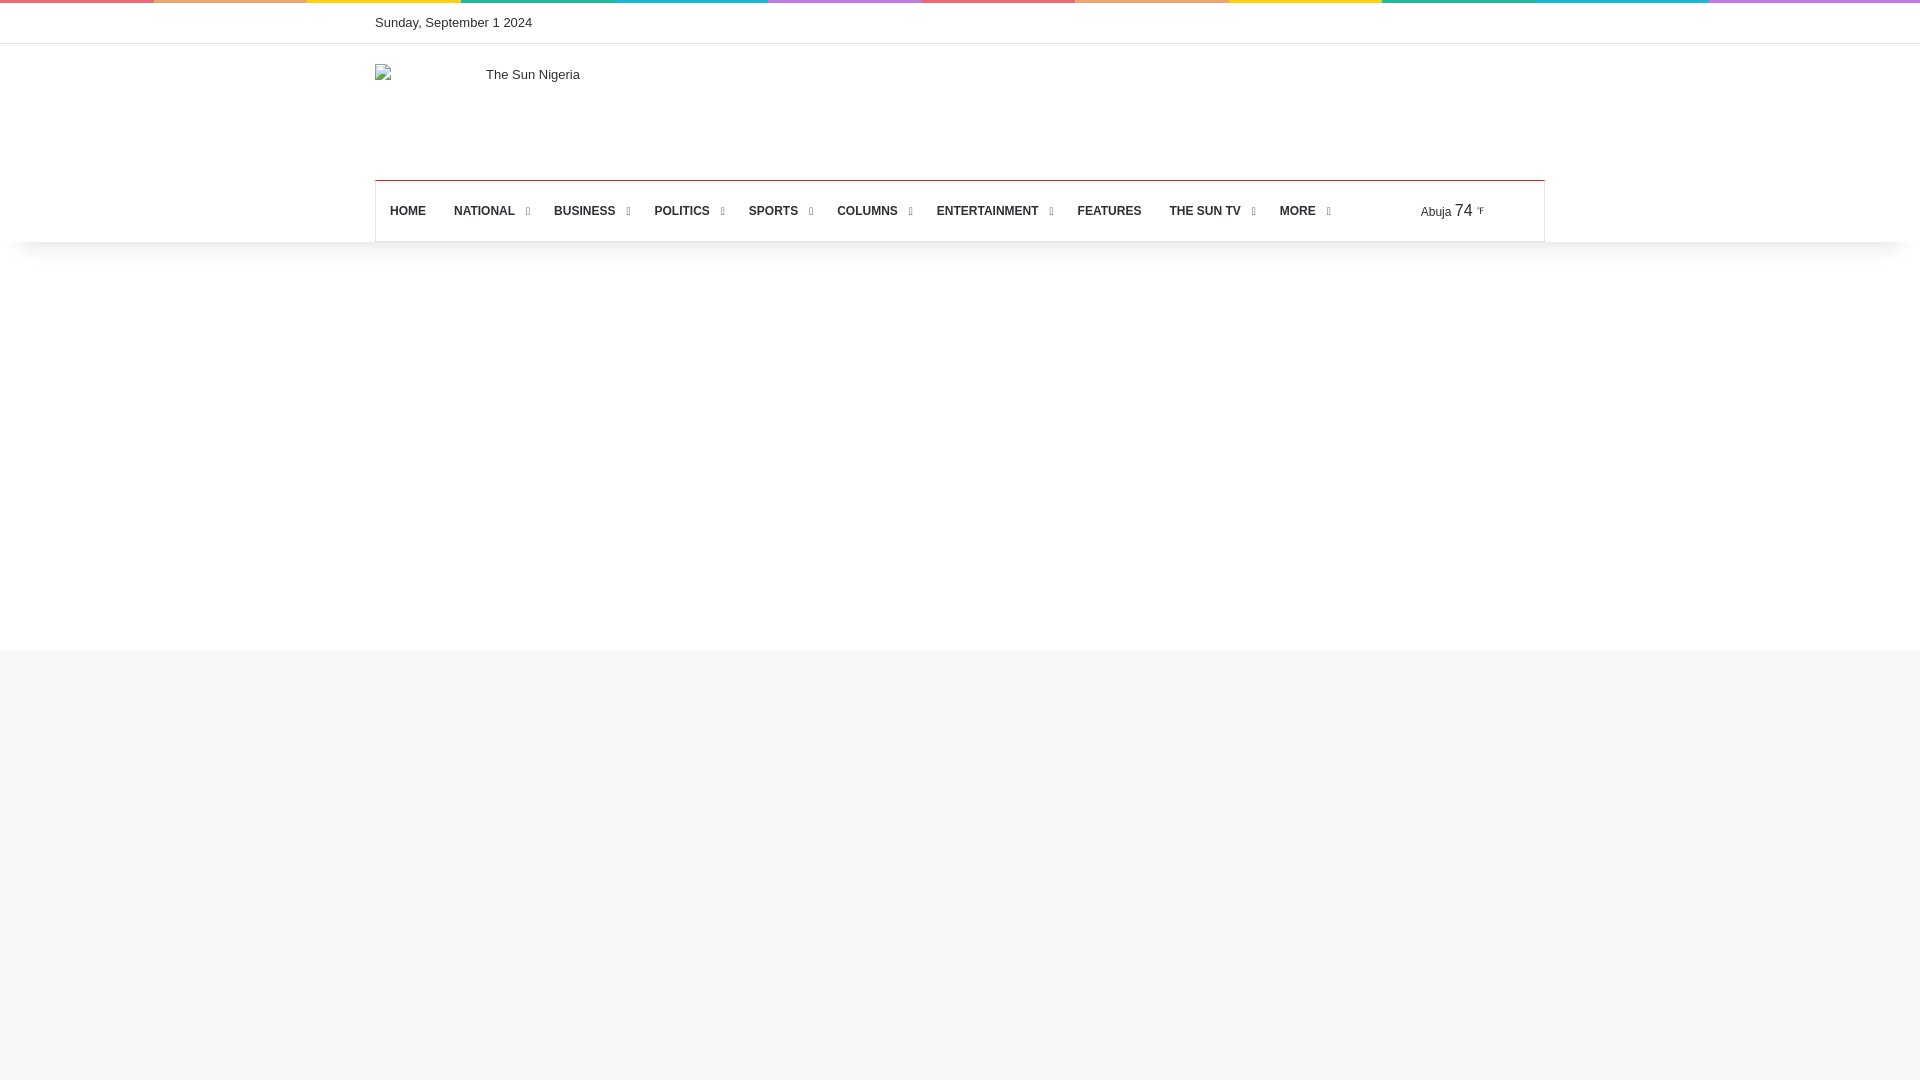 Image resolution: width=1920 pixels, height=1080 pixels. Describe the element at coordinates (686, 210) in the screenshot. I see `POLITICS` at that location.